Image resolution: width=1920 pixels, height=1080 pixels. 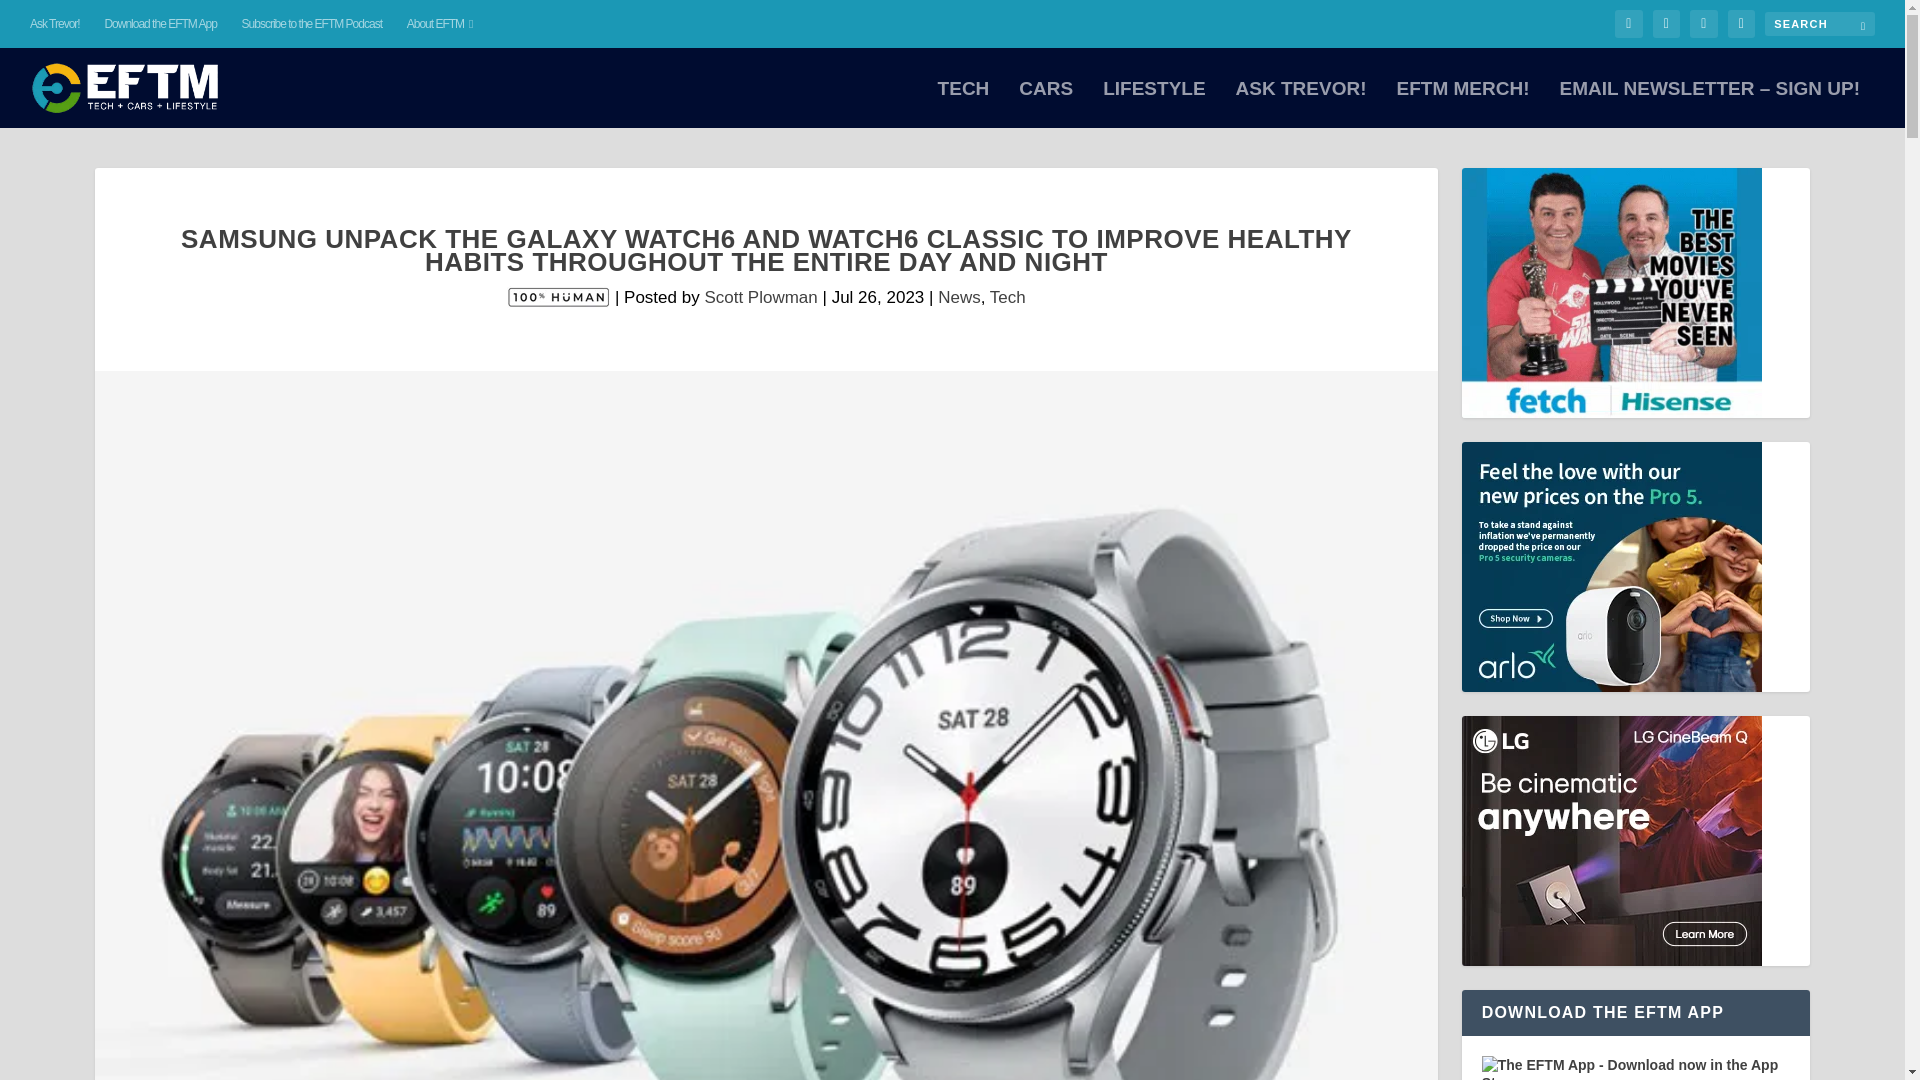 I want to click on Ask Trevor!, so click(x=55, y=24).